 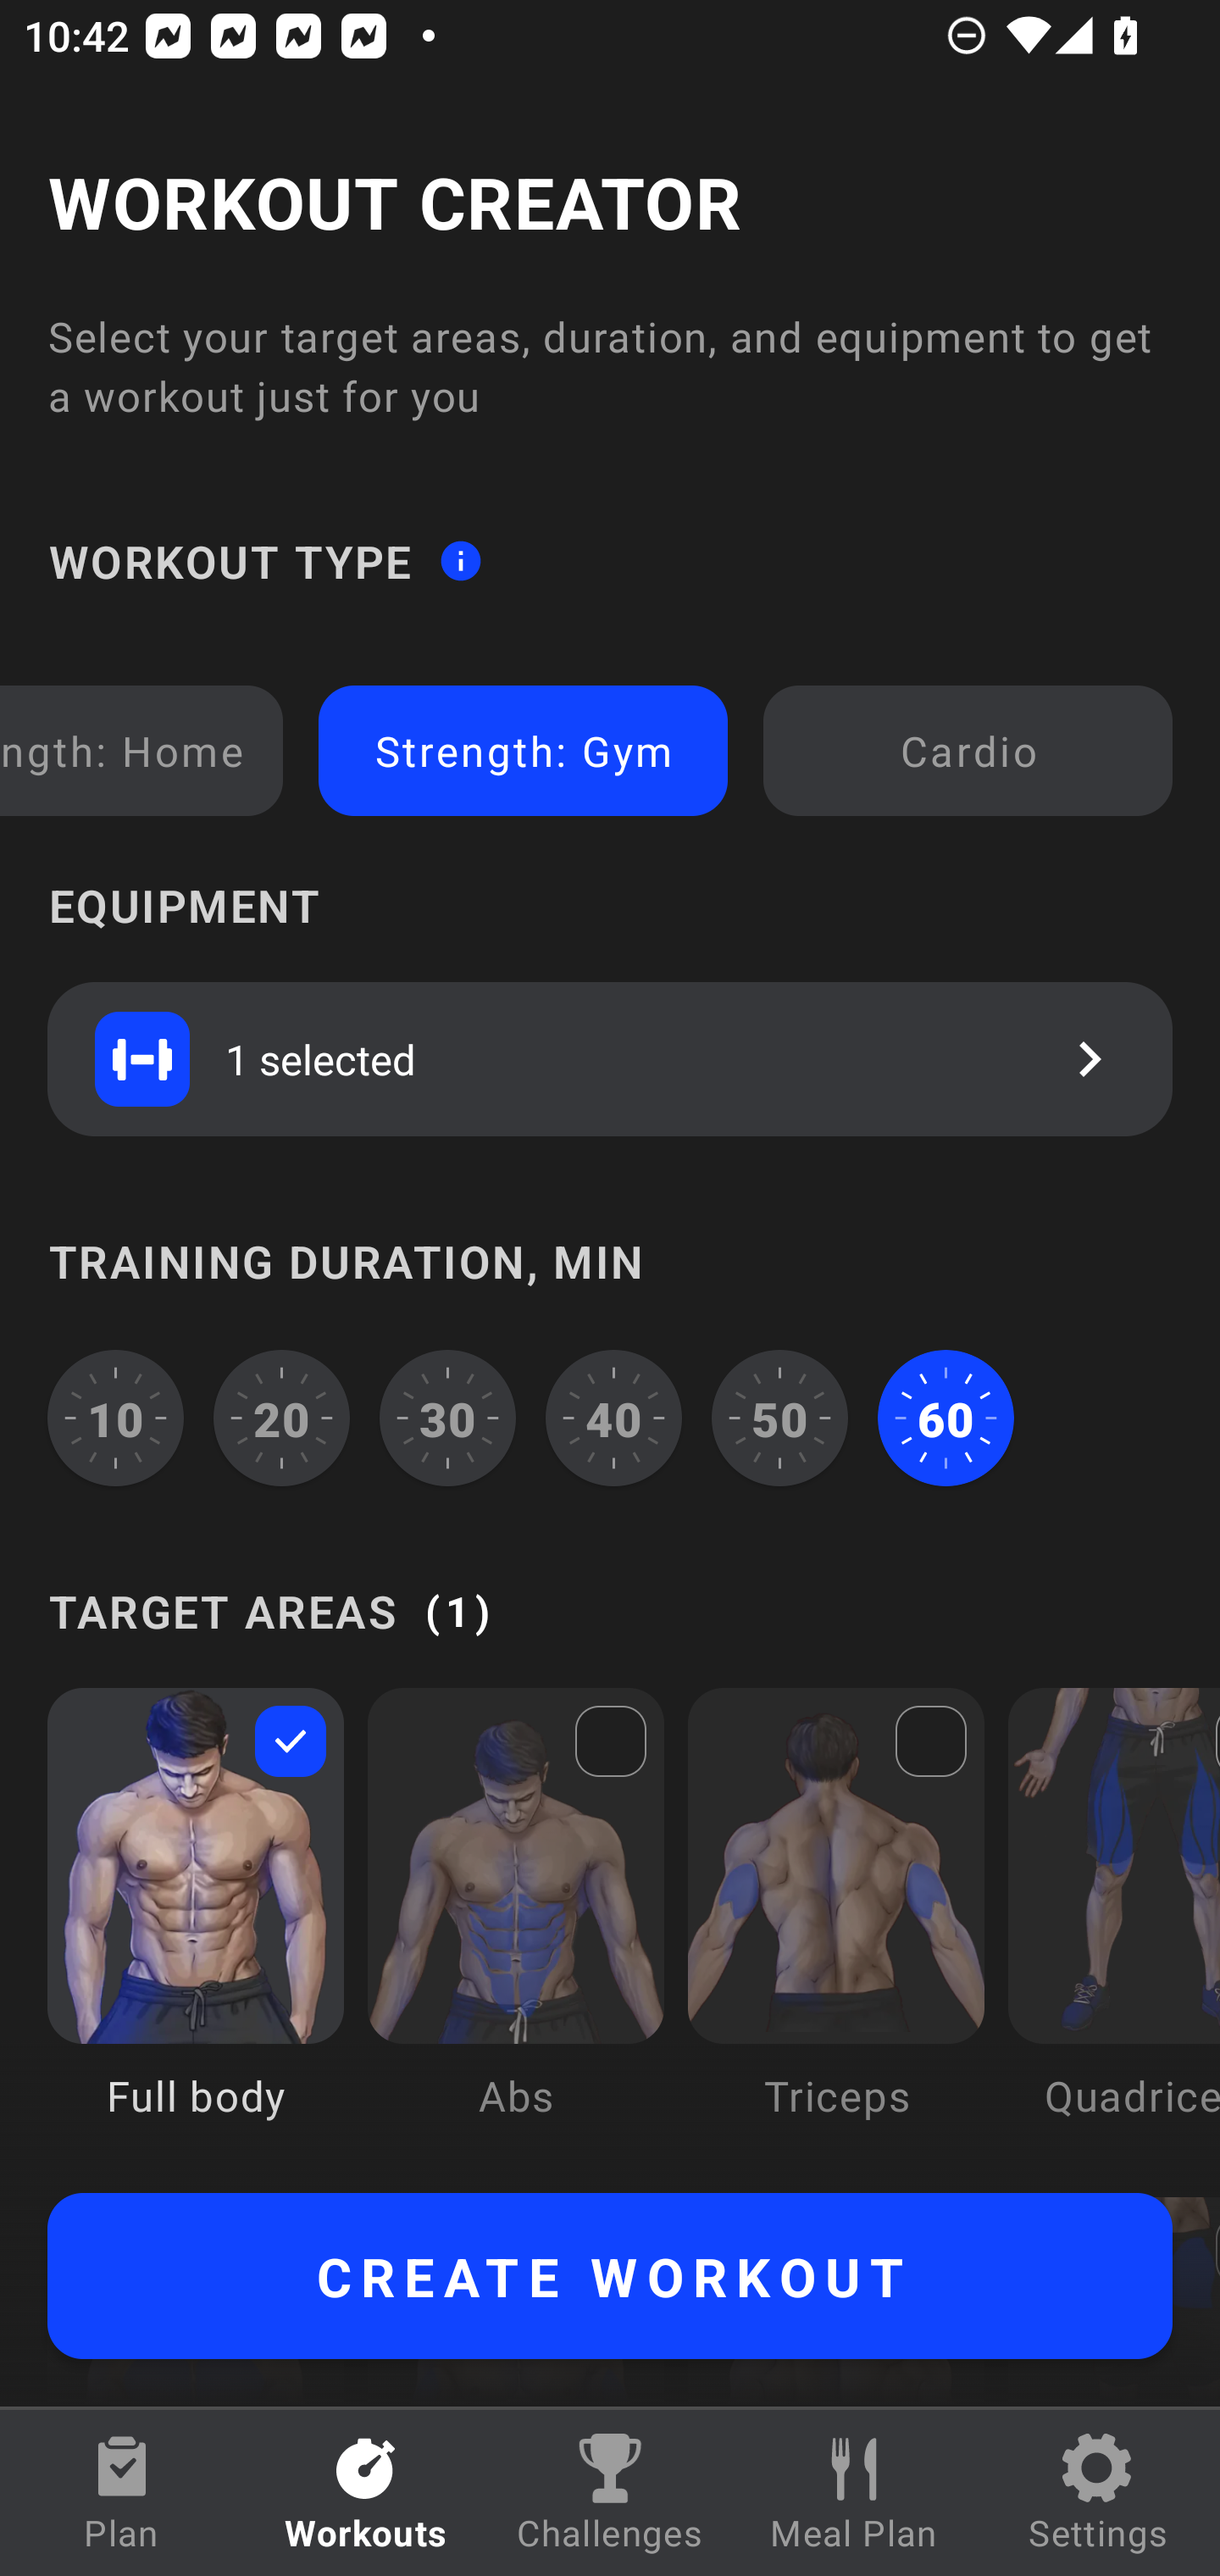 What do you see at coordinates (282, 1418) in the screenshot?
I see `20` at bounding box center [282, 1418].